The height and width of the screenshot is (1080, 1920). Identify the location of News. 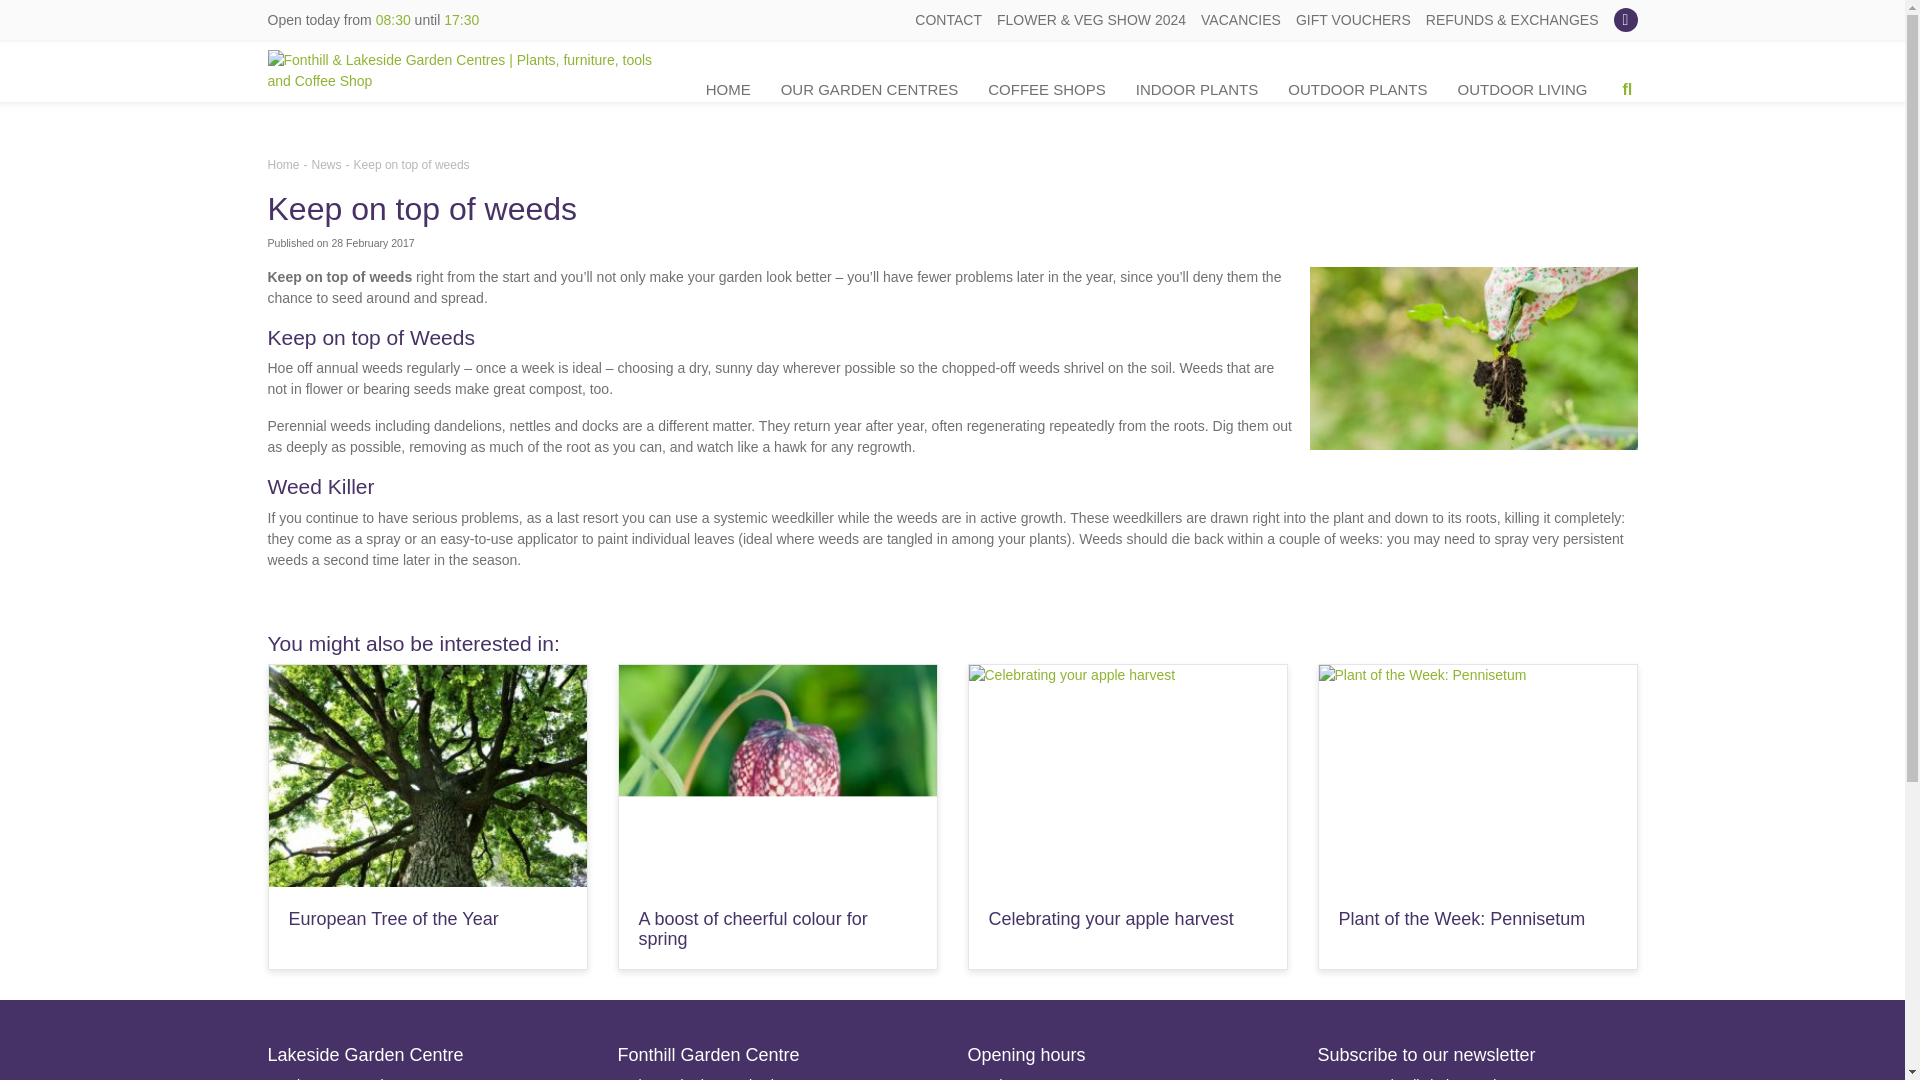
(326, 164).